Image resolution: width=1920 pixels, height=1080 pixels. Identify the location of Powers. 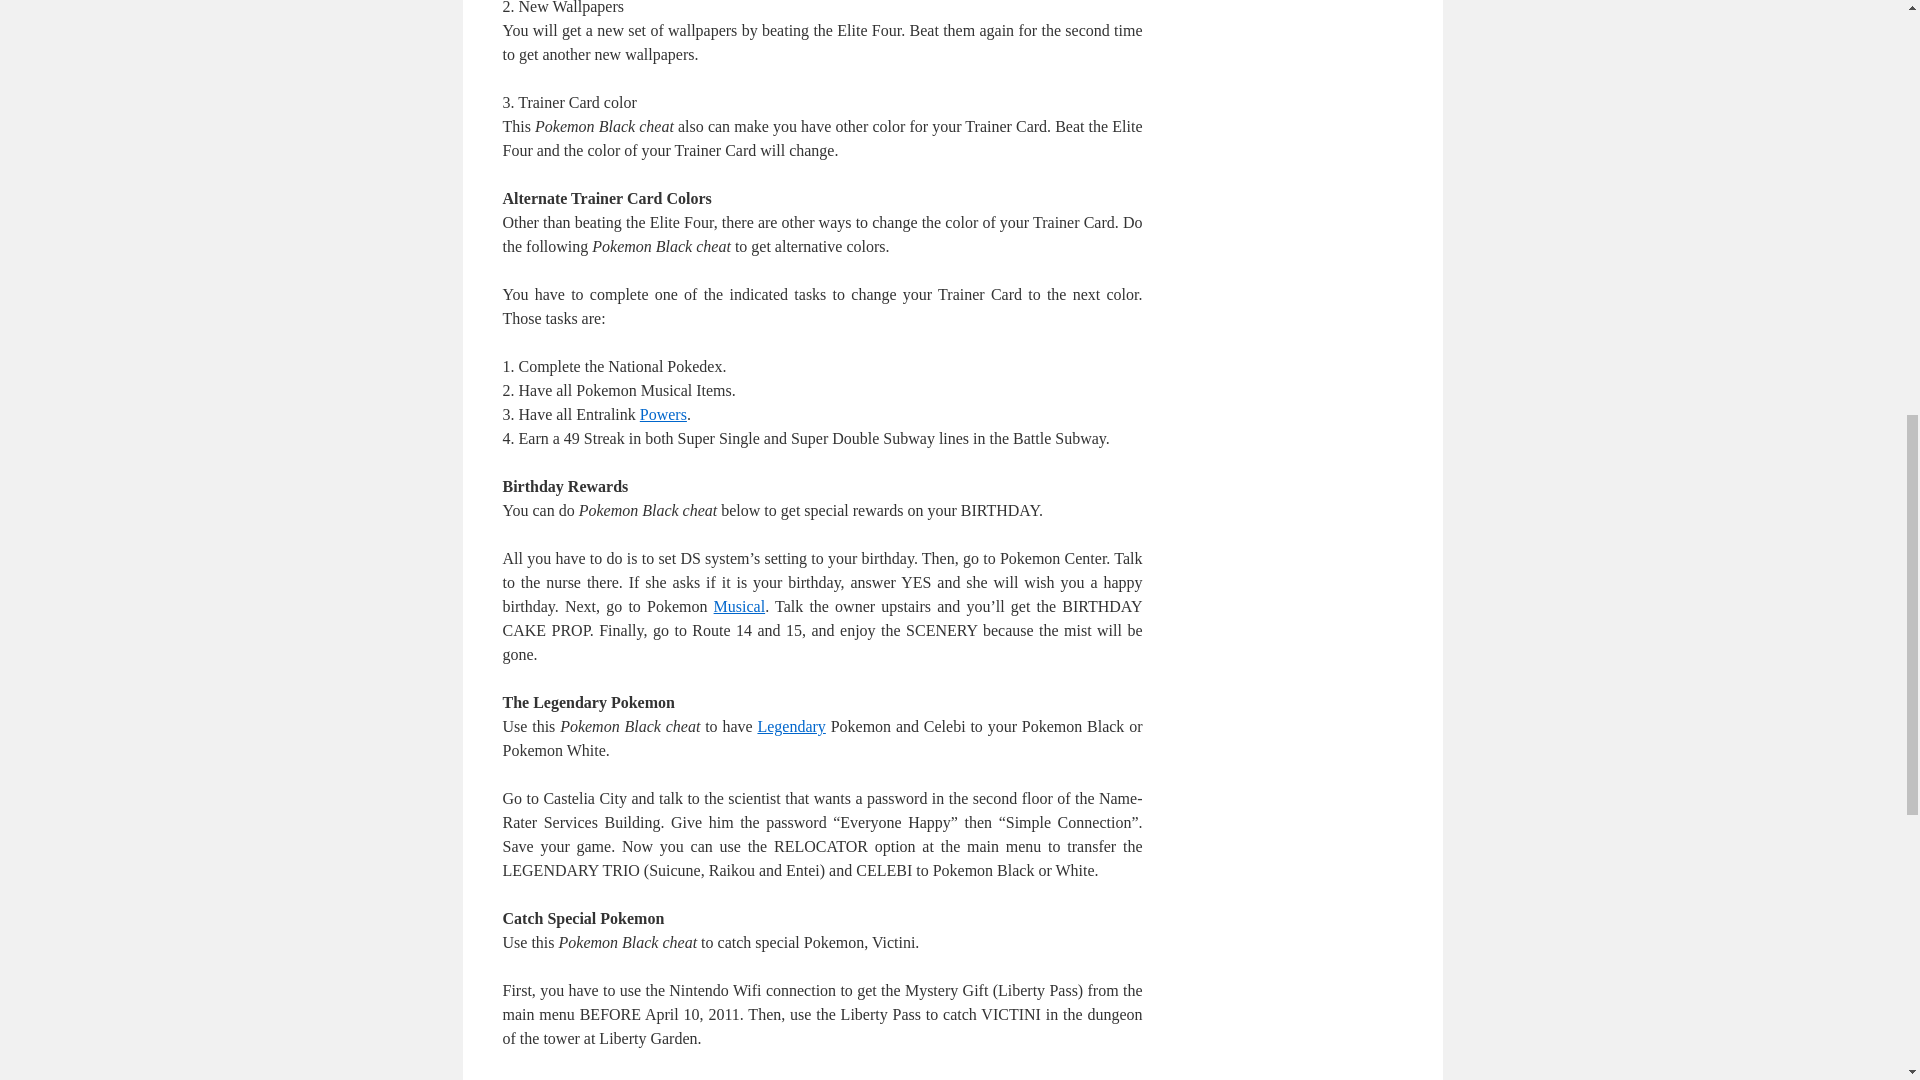
(663, 414).